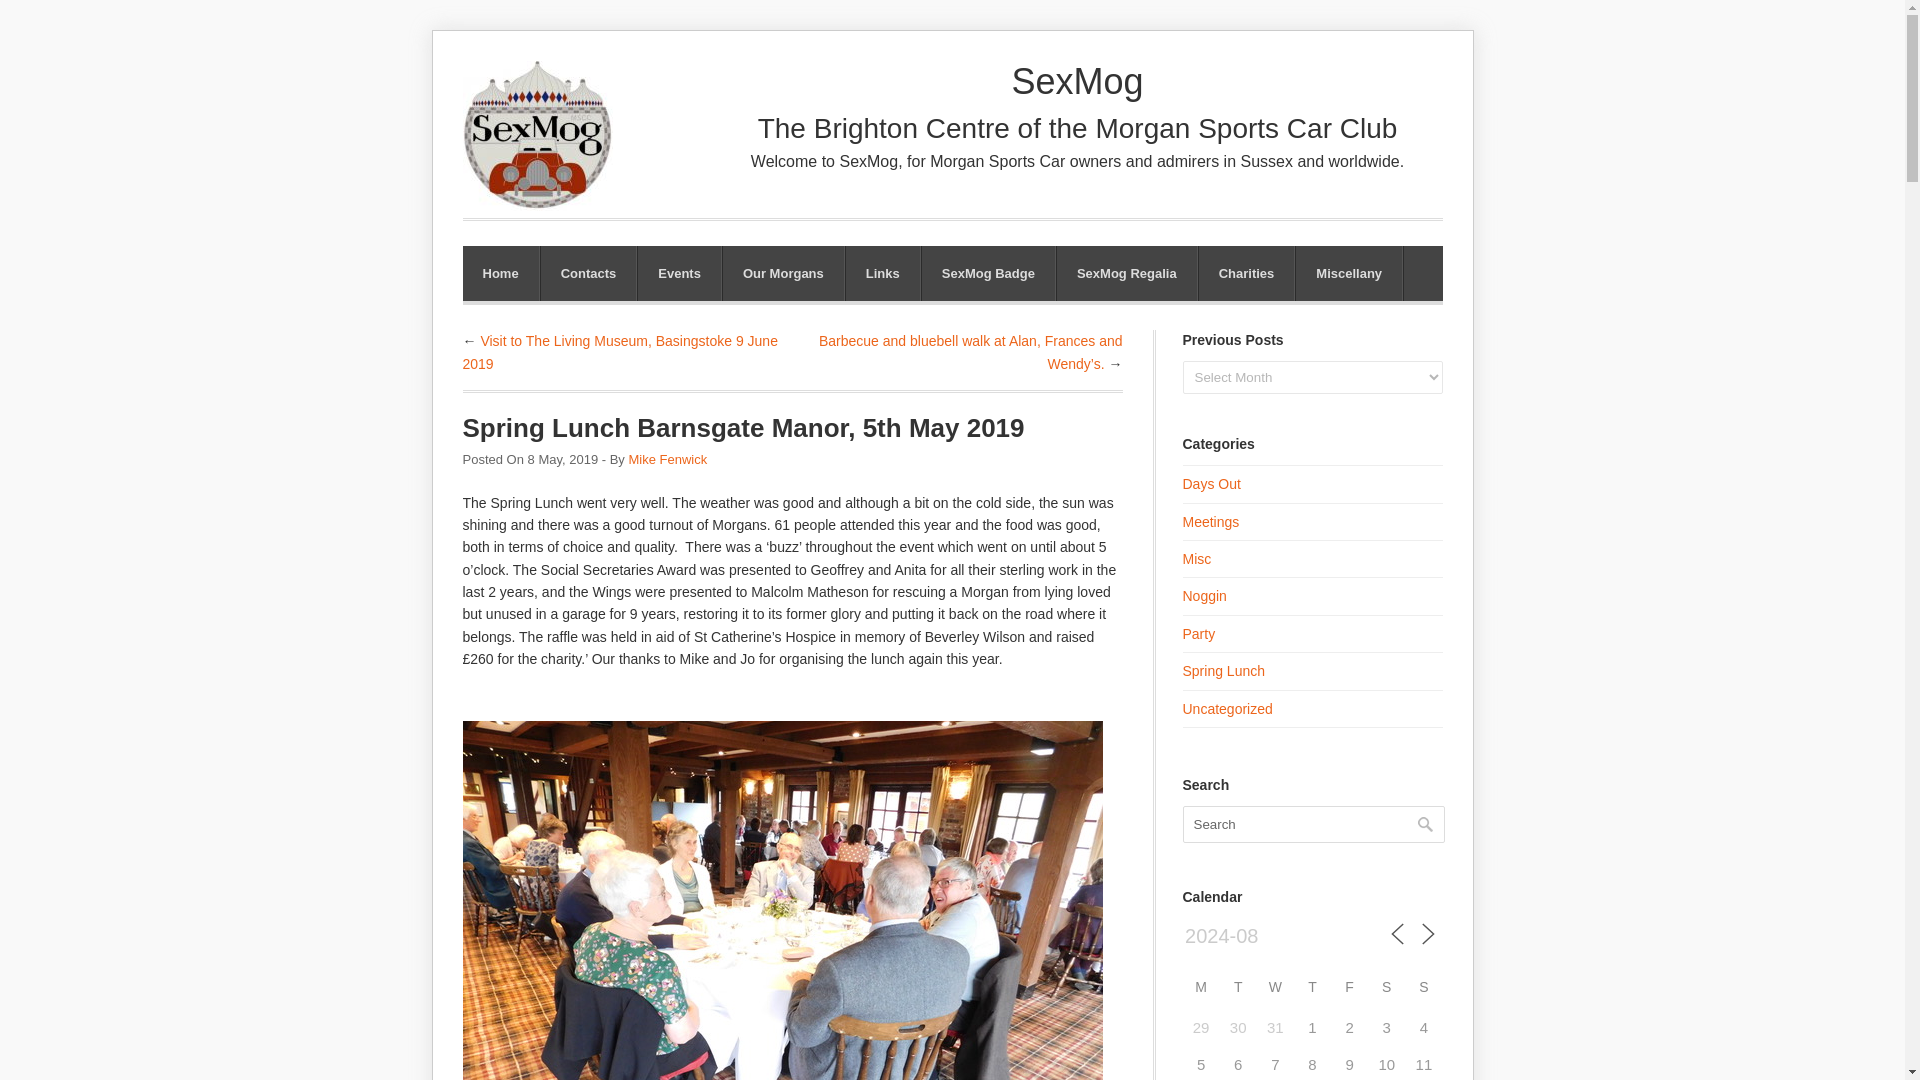  Describe the element at coordinates (784, 274) in the screenshot. I see `Our Morgans` at that location.